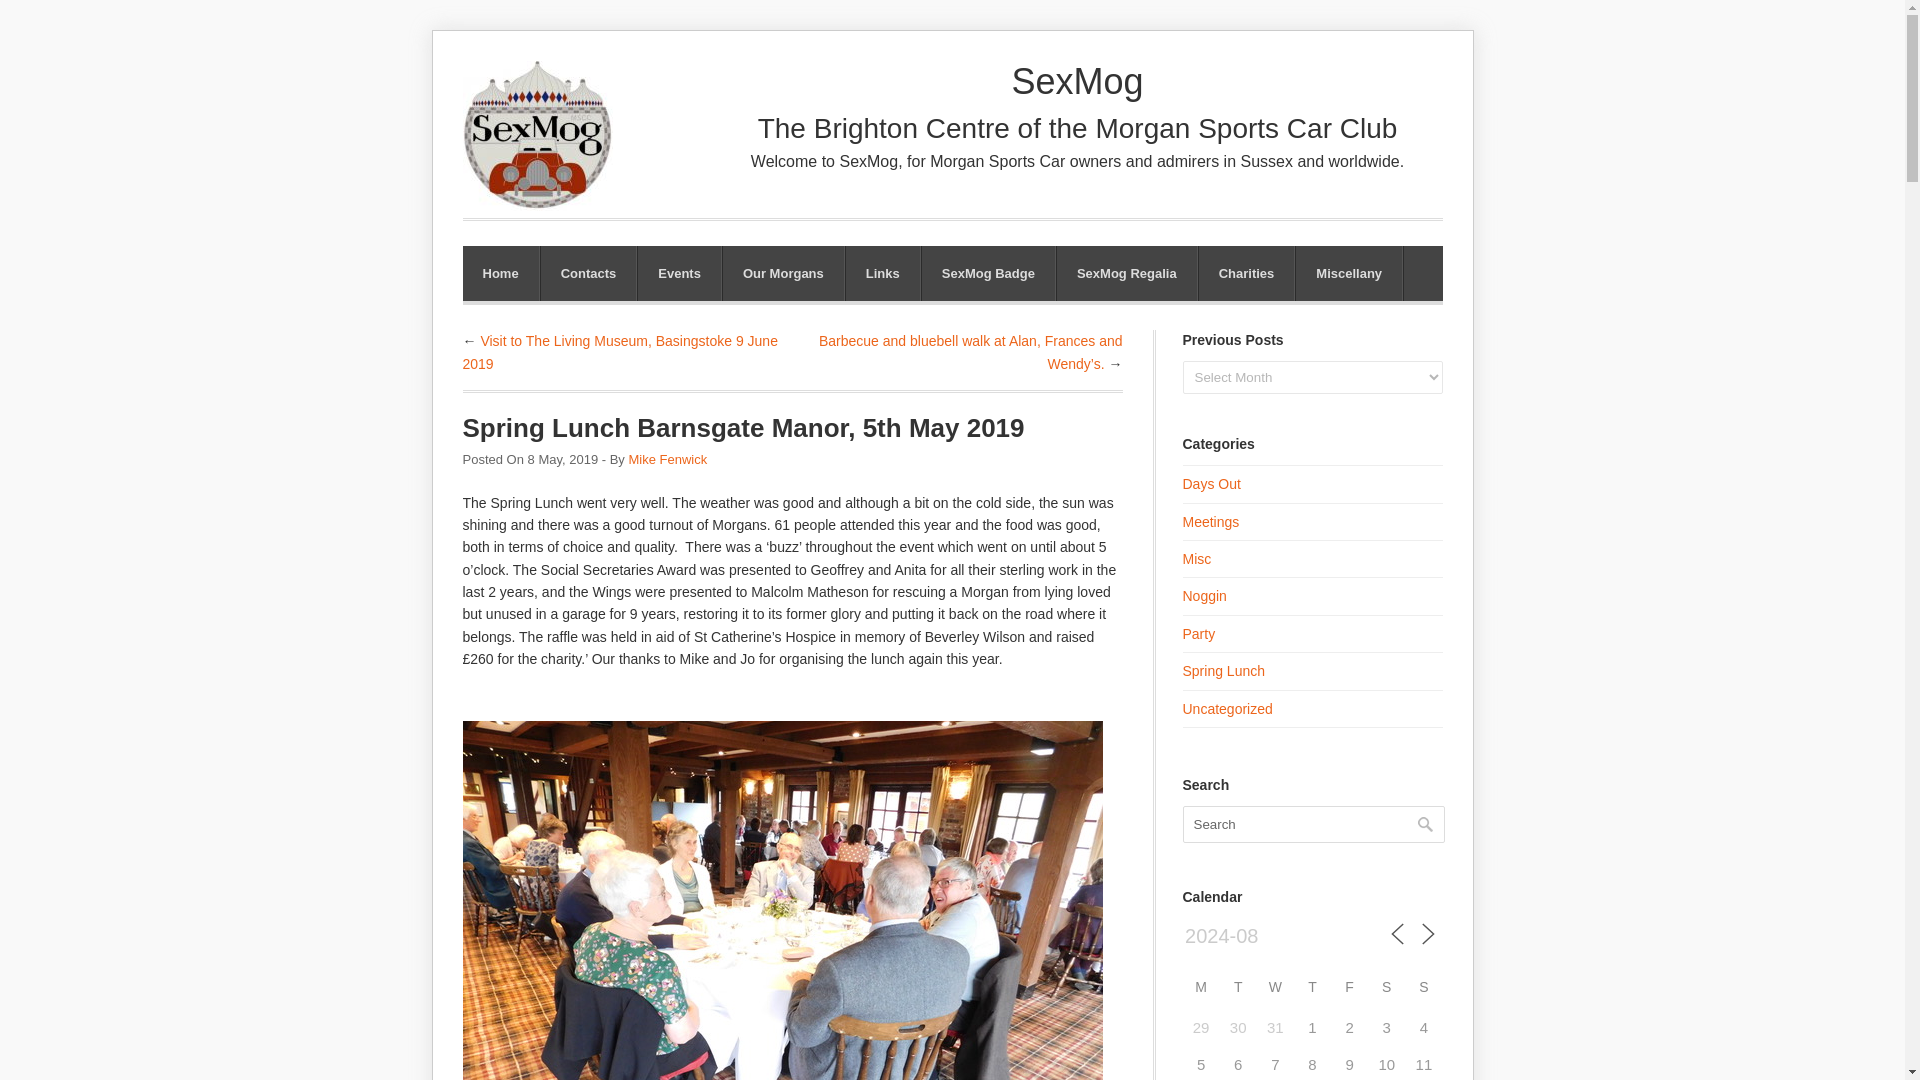  Describe the element at coordinates (784, 274) in the screenshot. I see `Our Morgans` at that location.